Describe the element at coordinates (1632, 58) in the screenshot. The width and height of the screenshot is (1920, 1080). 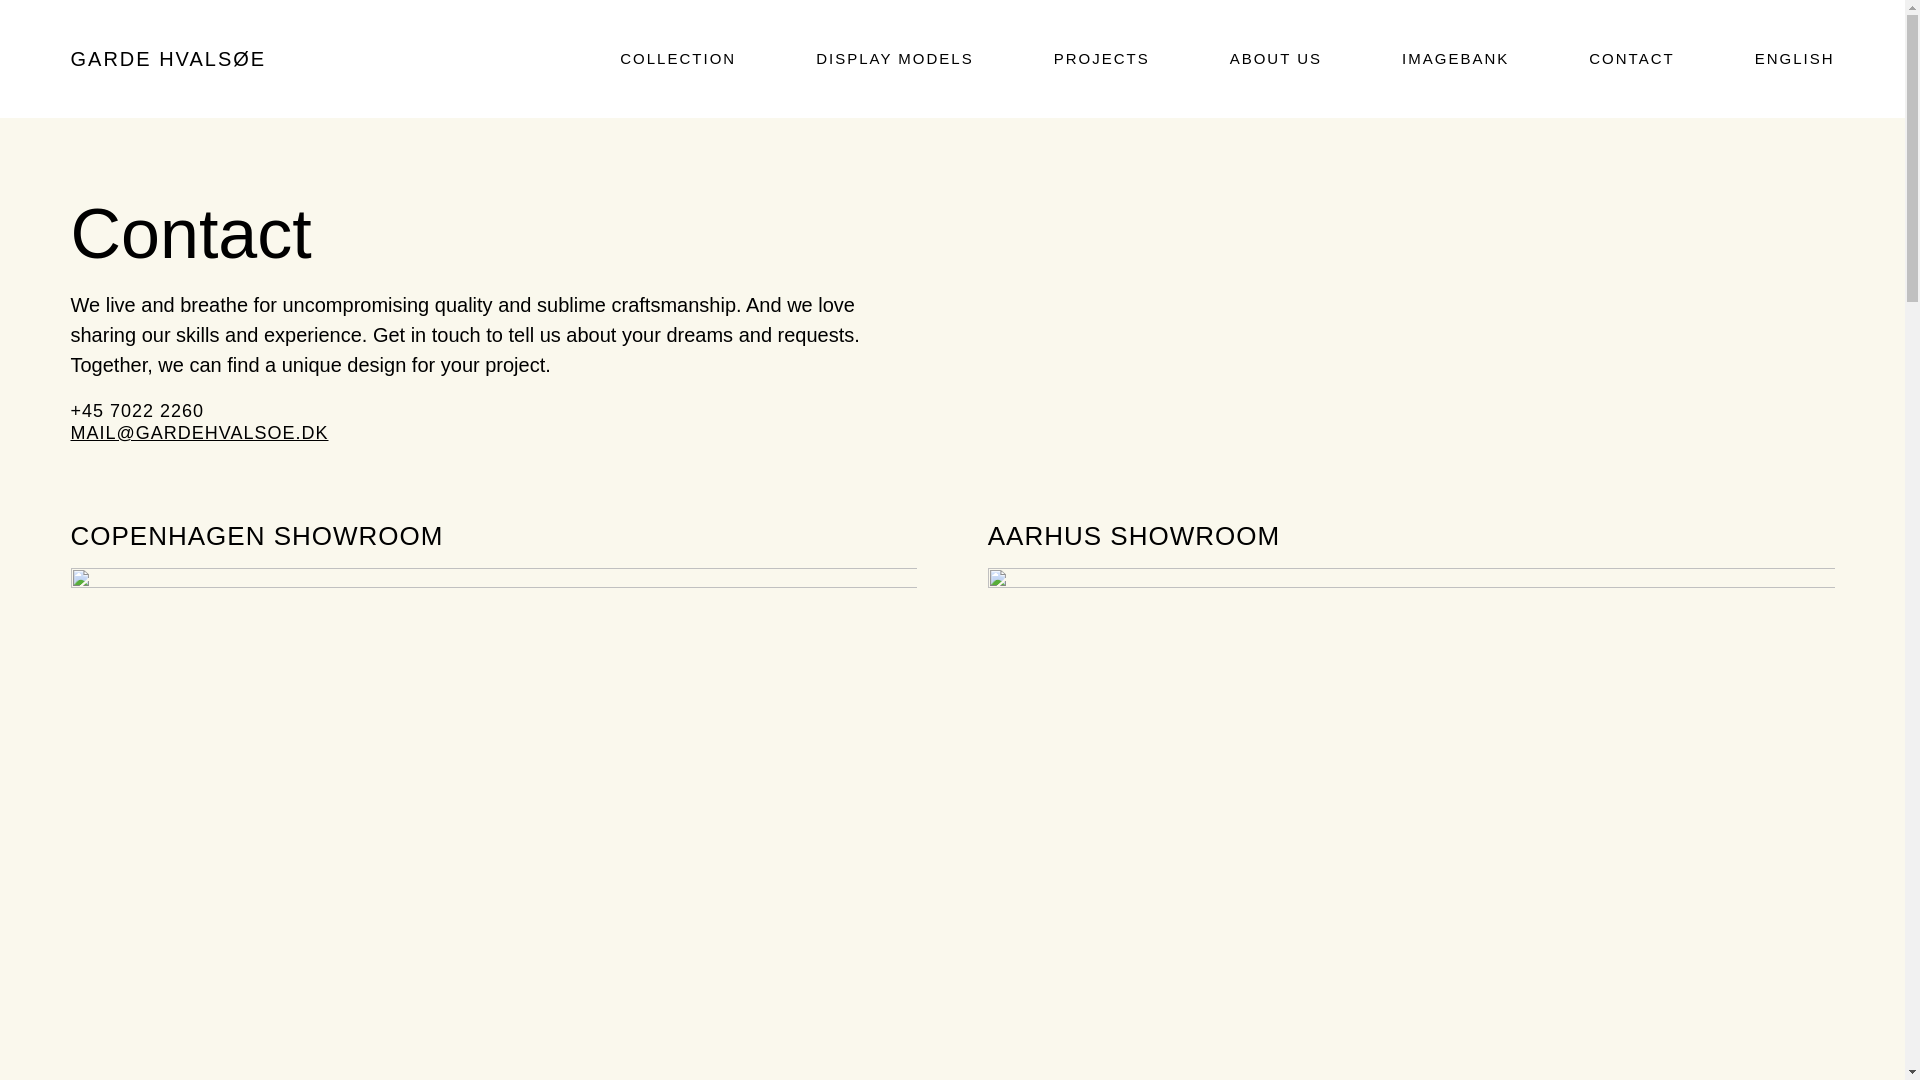
I see `CONTACT` at that location.